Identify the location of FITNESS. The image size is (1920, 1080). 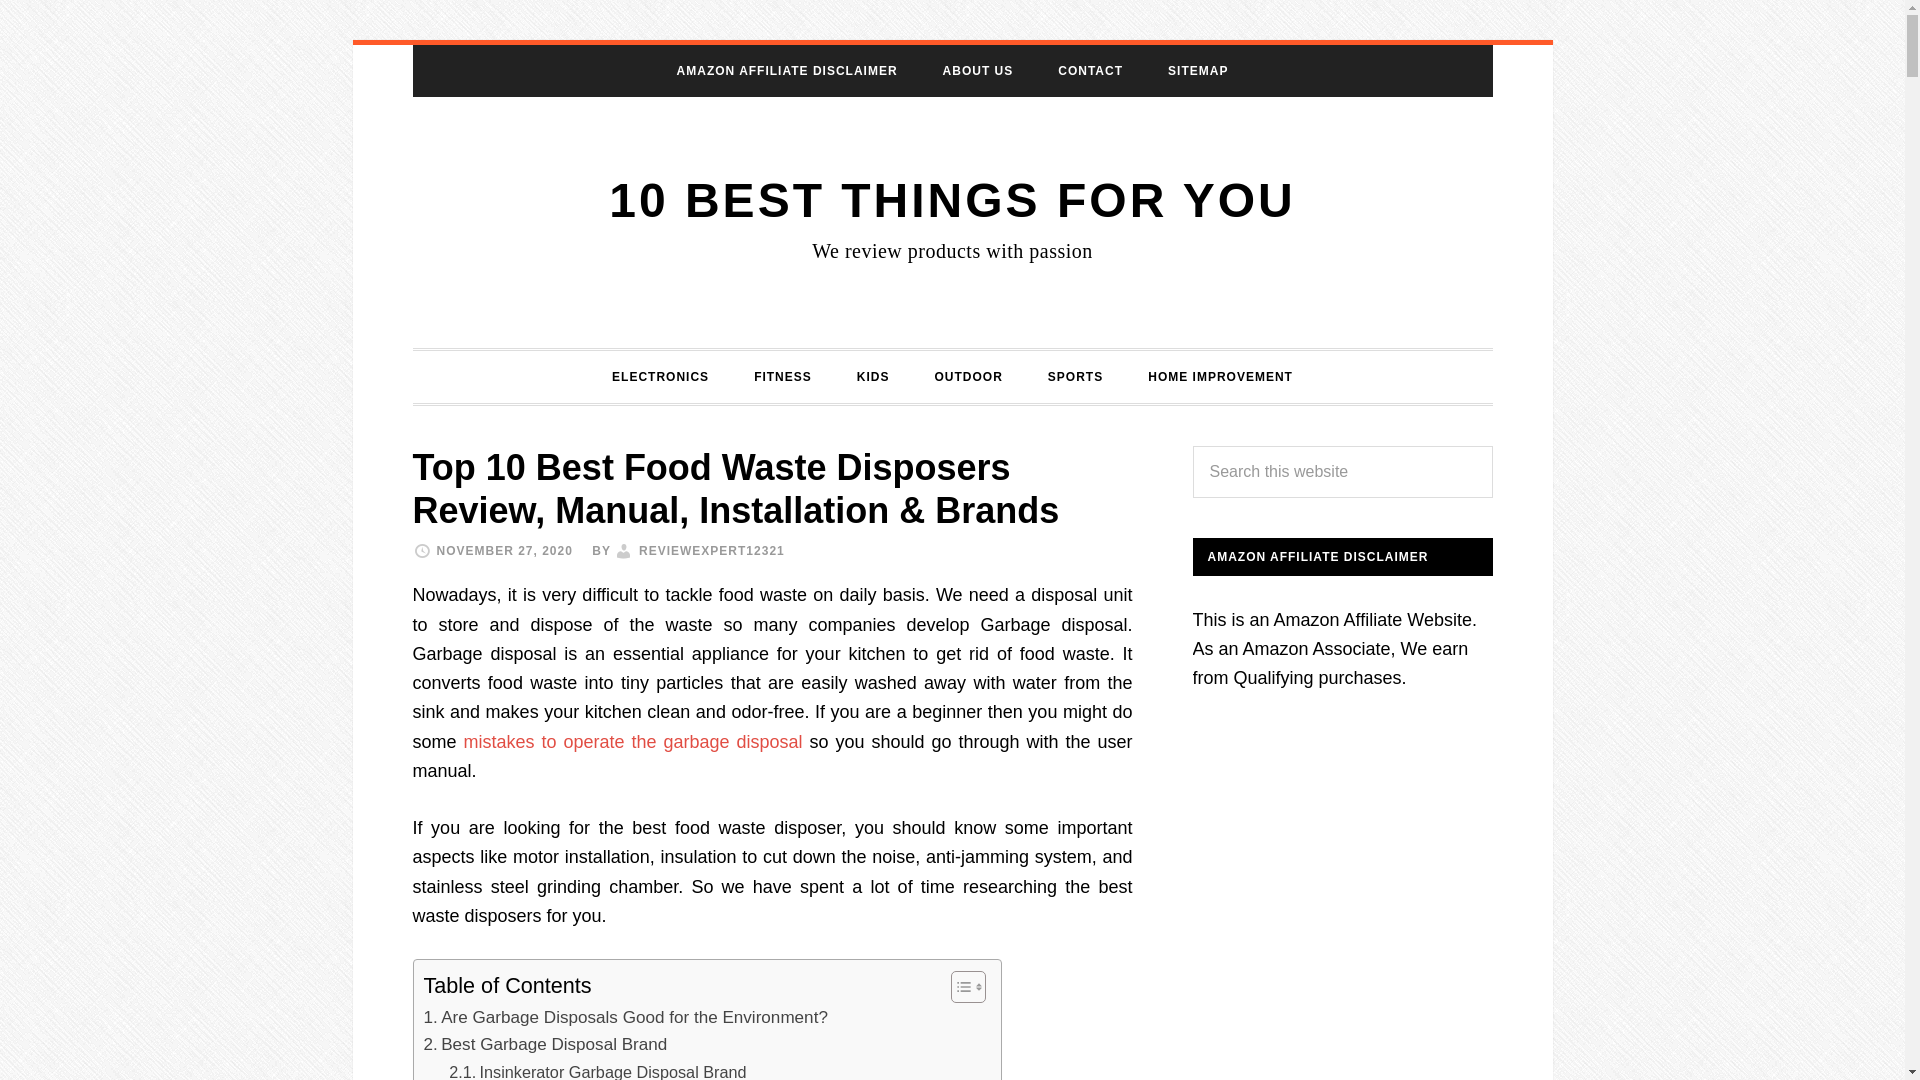
(782, 375).